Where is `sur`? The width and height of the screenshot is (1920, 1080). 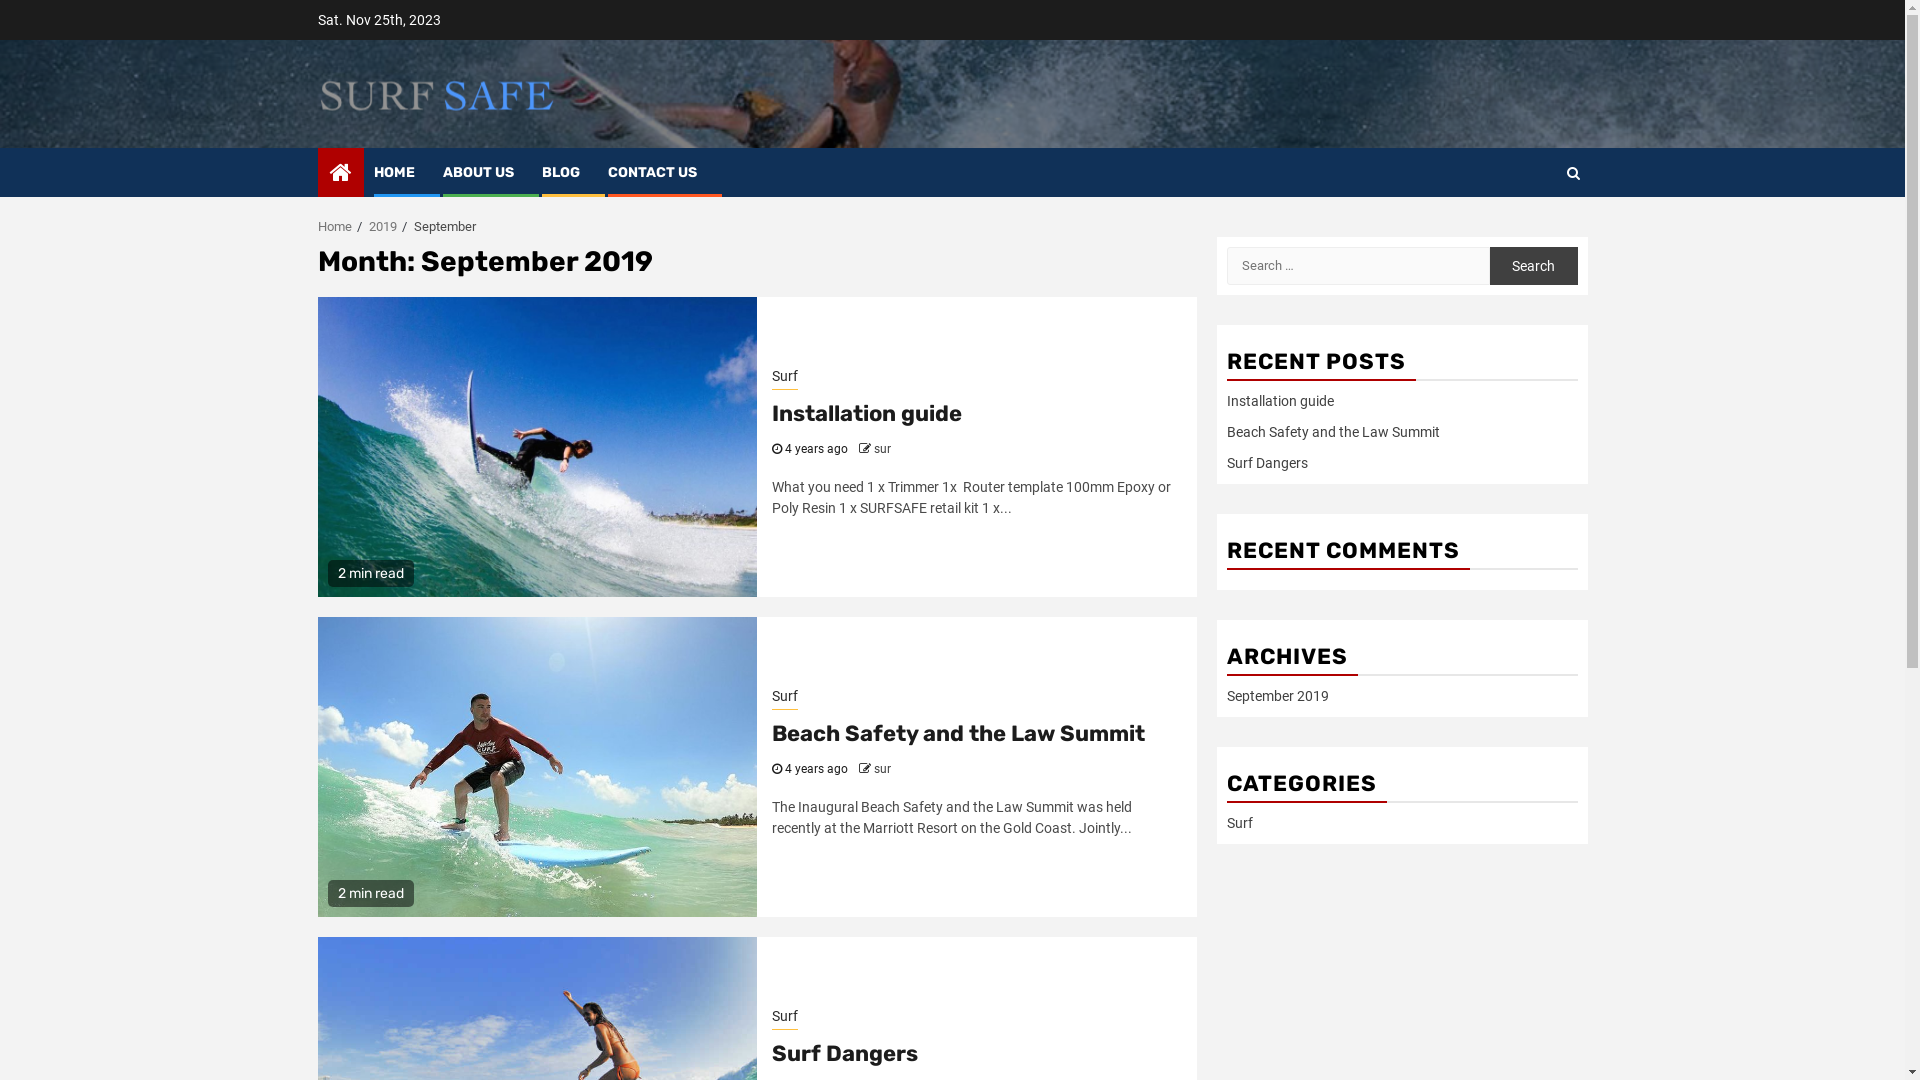 sur is located at coordinates (882, 449).